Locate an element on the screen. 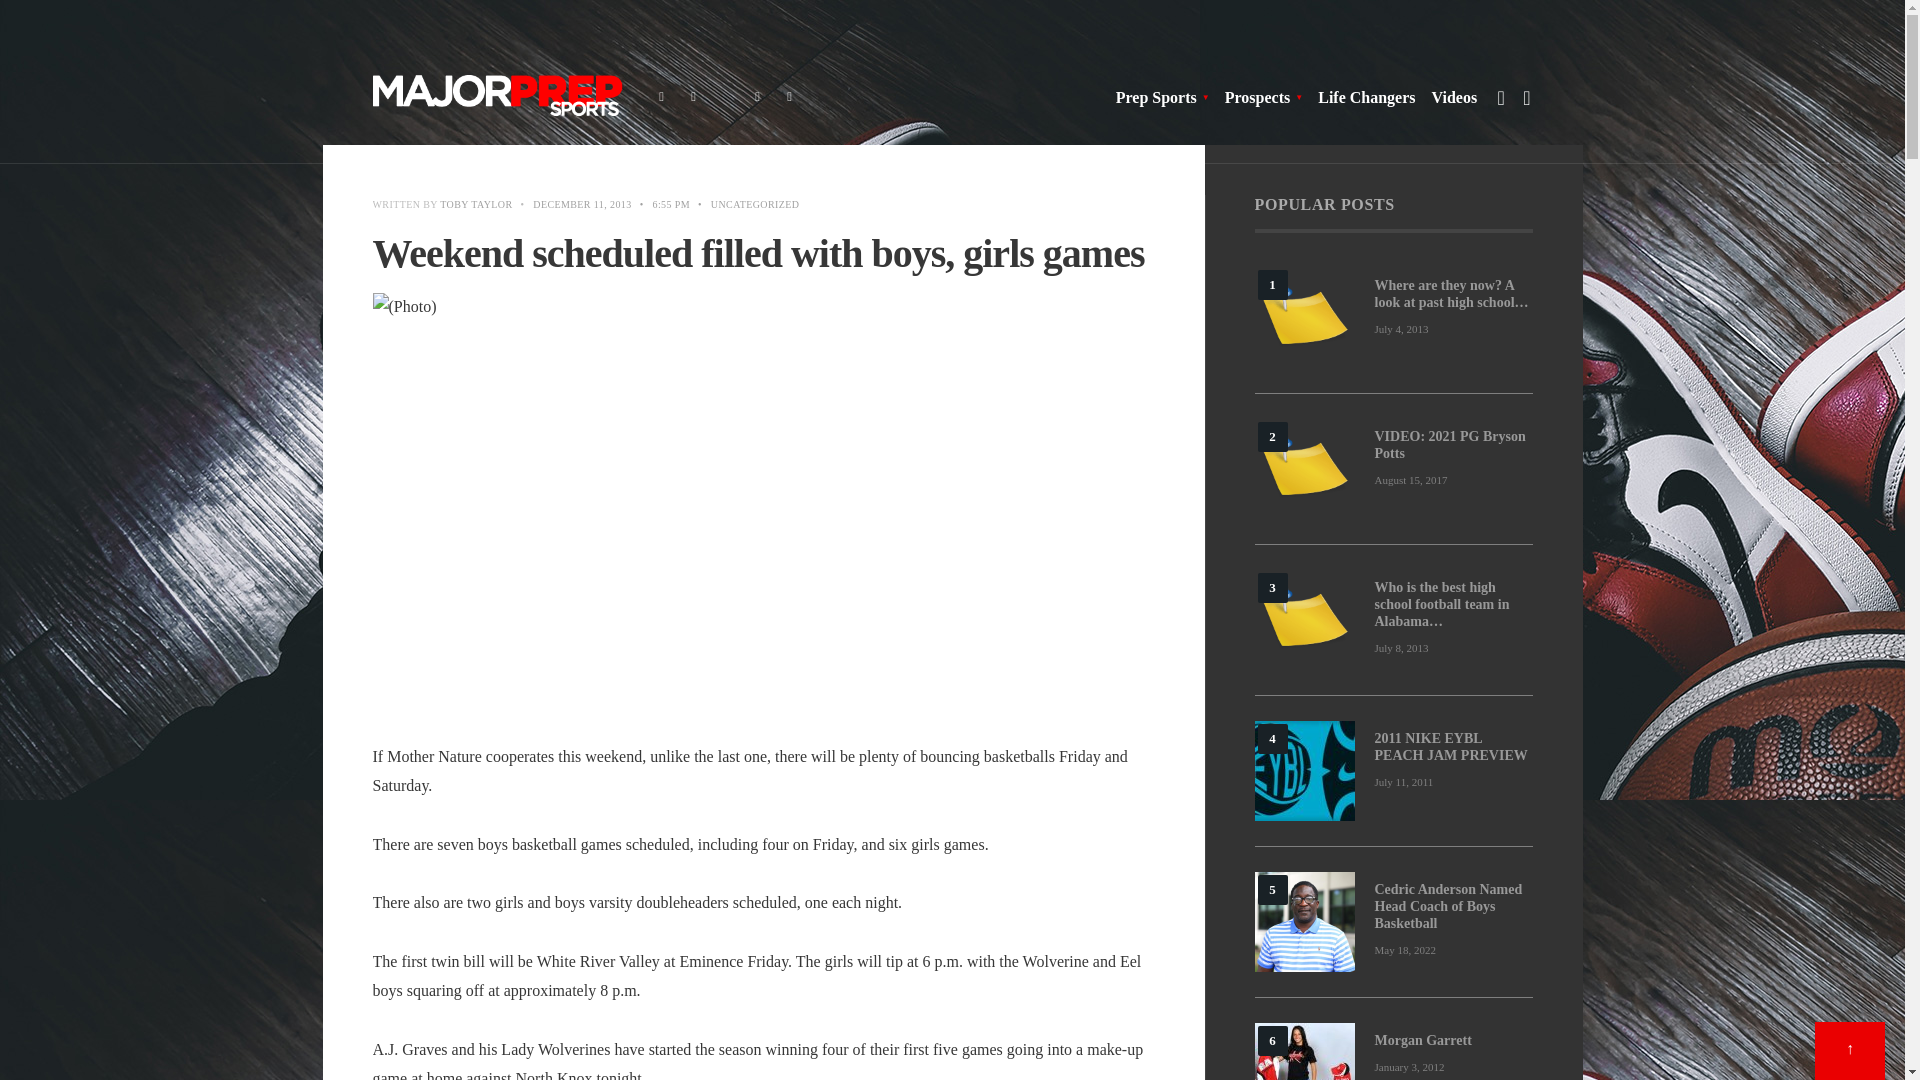 Image resolution: width=1920 pixels, height=1080 pixels. Life Changers is located at coordinates (1366, 97).